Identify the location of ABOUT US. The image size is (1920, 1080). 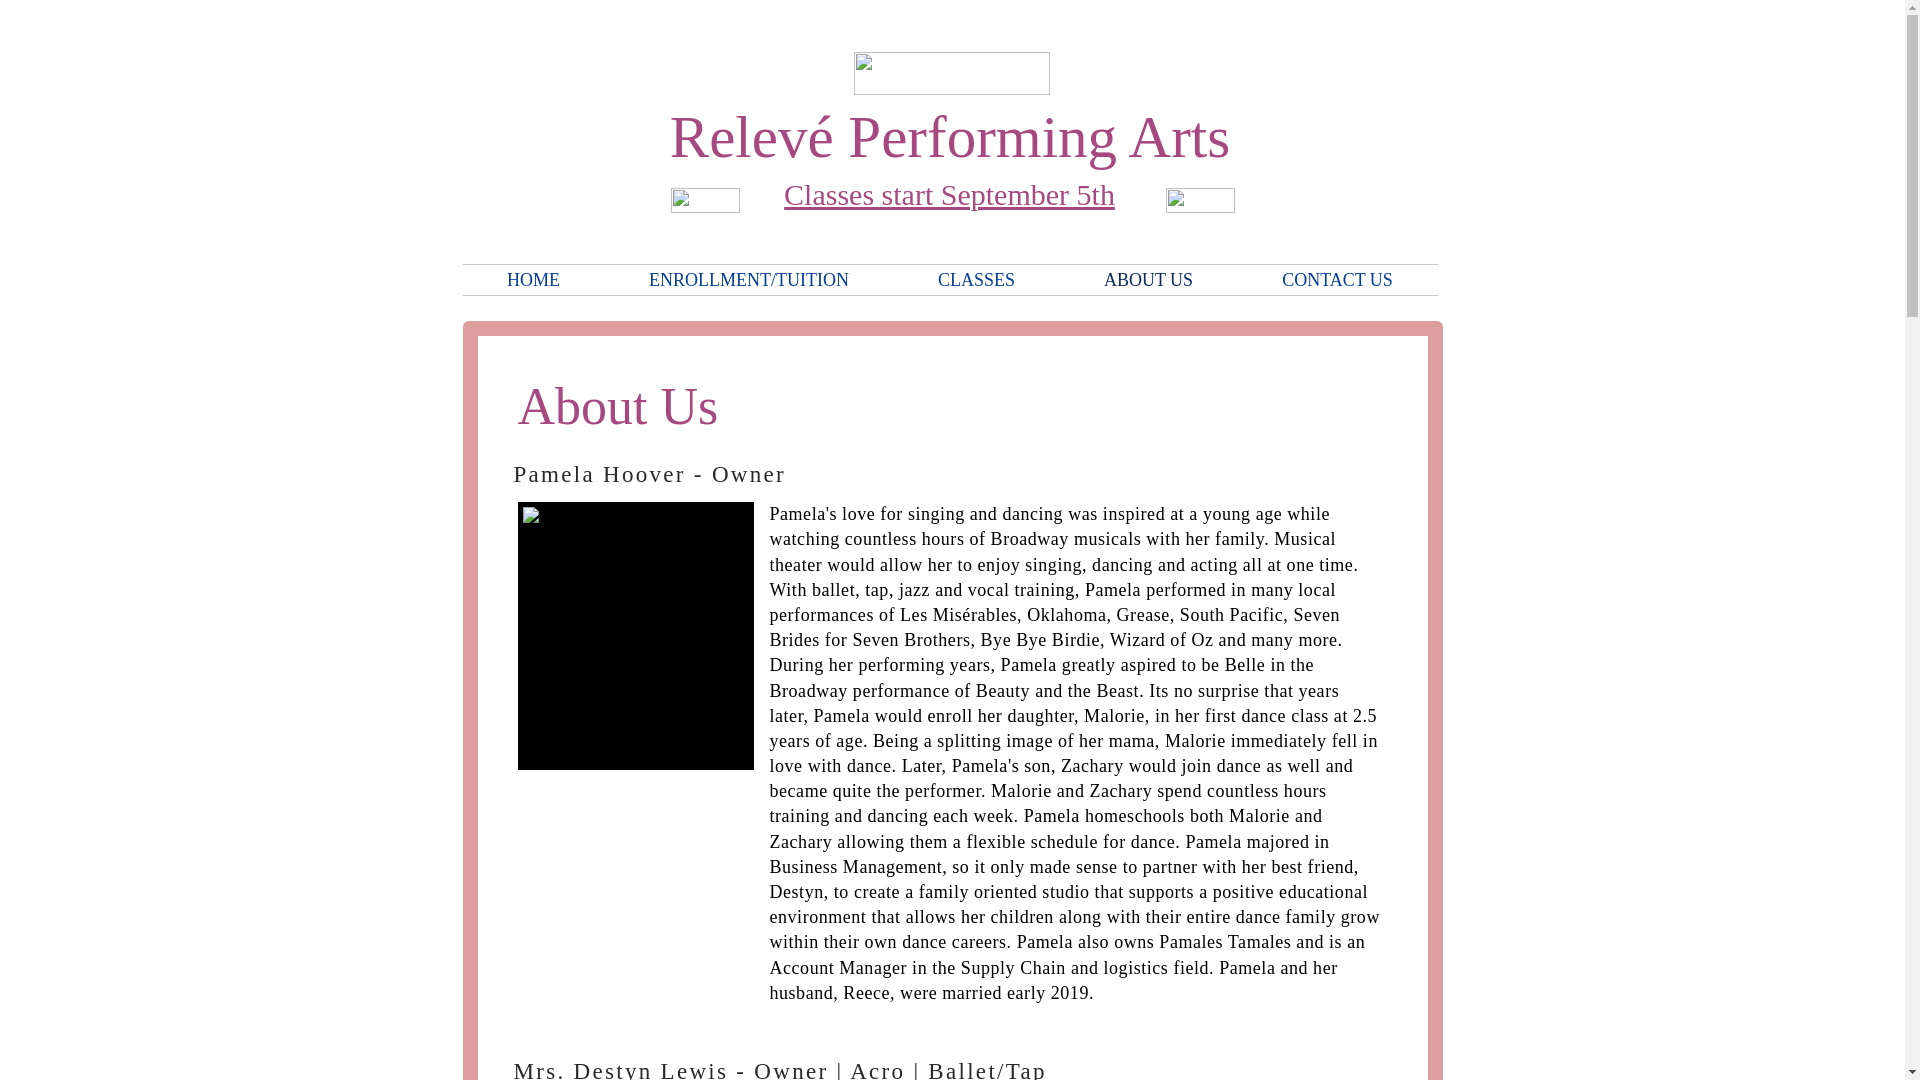
(1148, 279).